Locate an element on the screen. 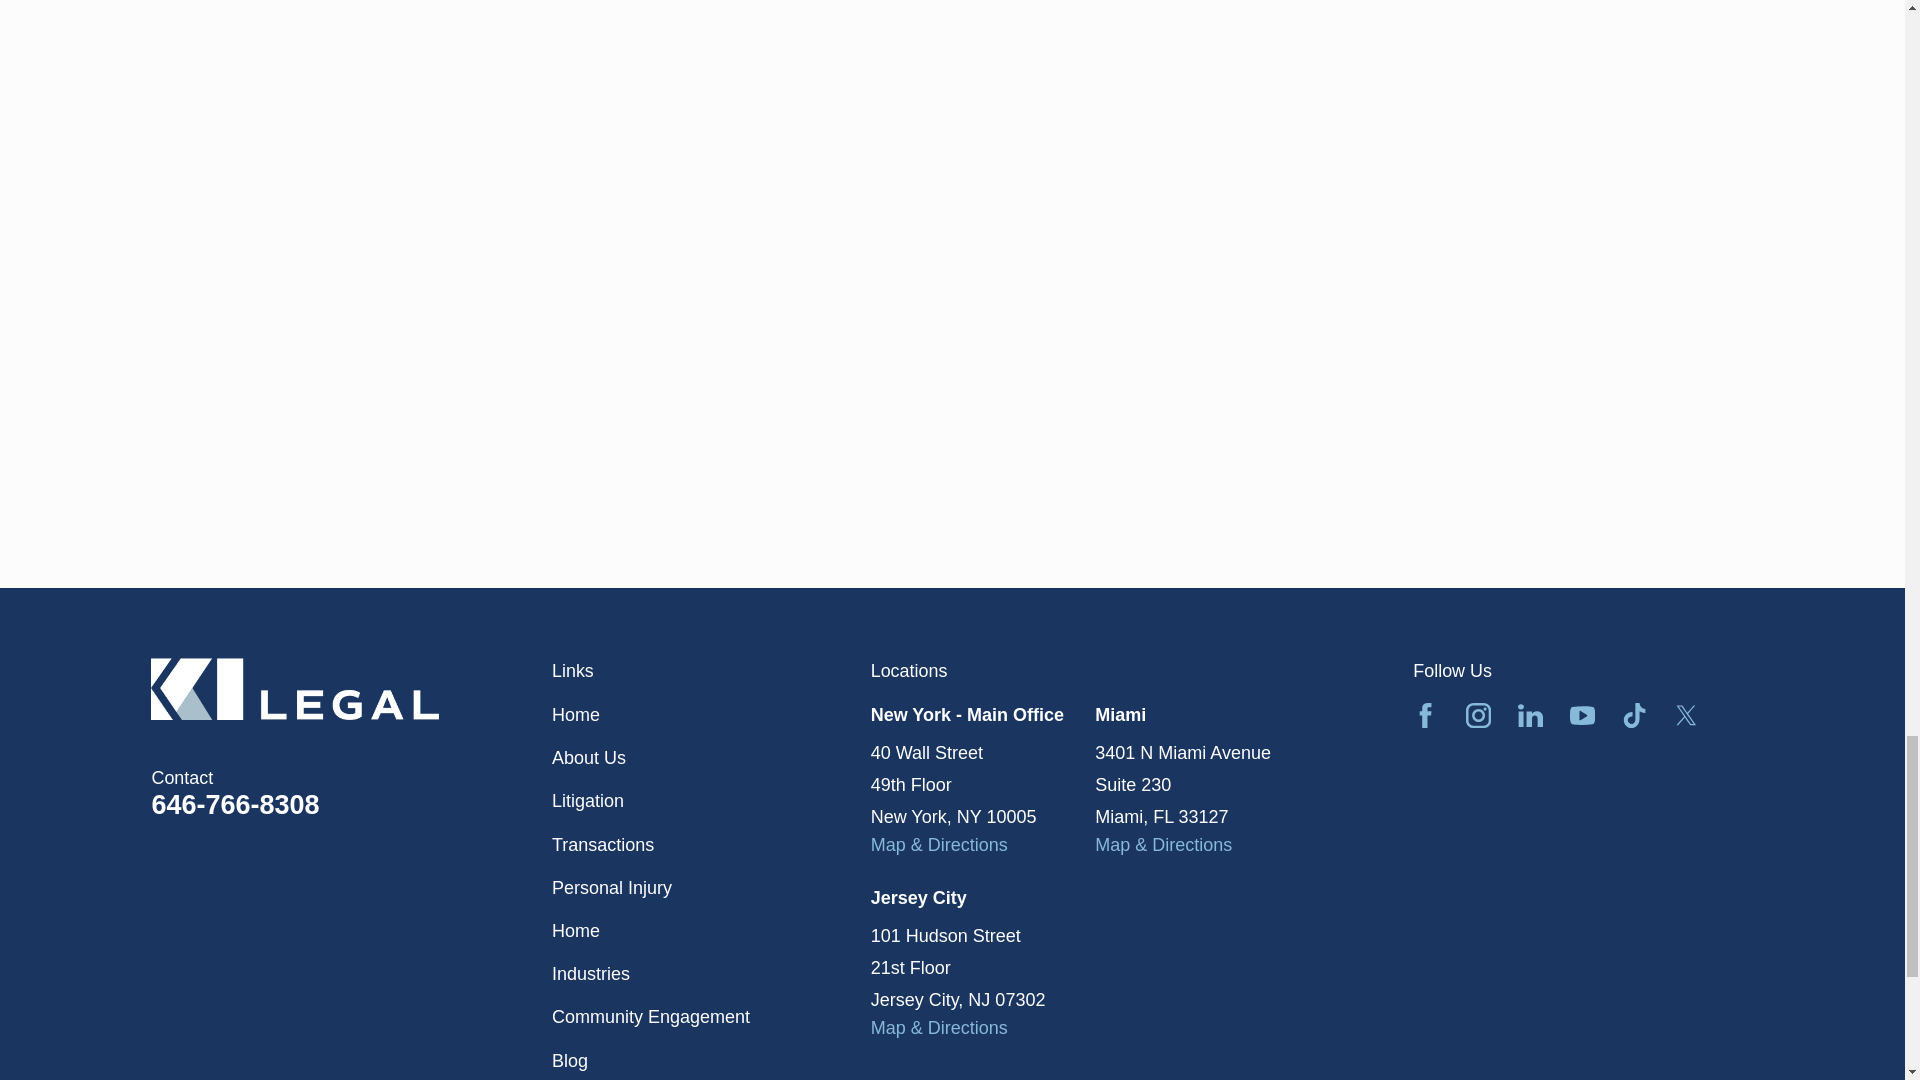 This screenshot has width=1920, height=1080. Instagram is located at coordinates (1478, 715).